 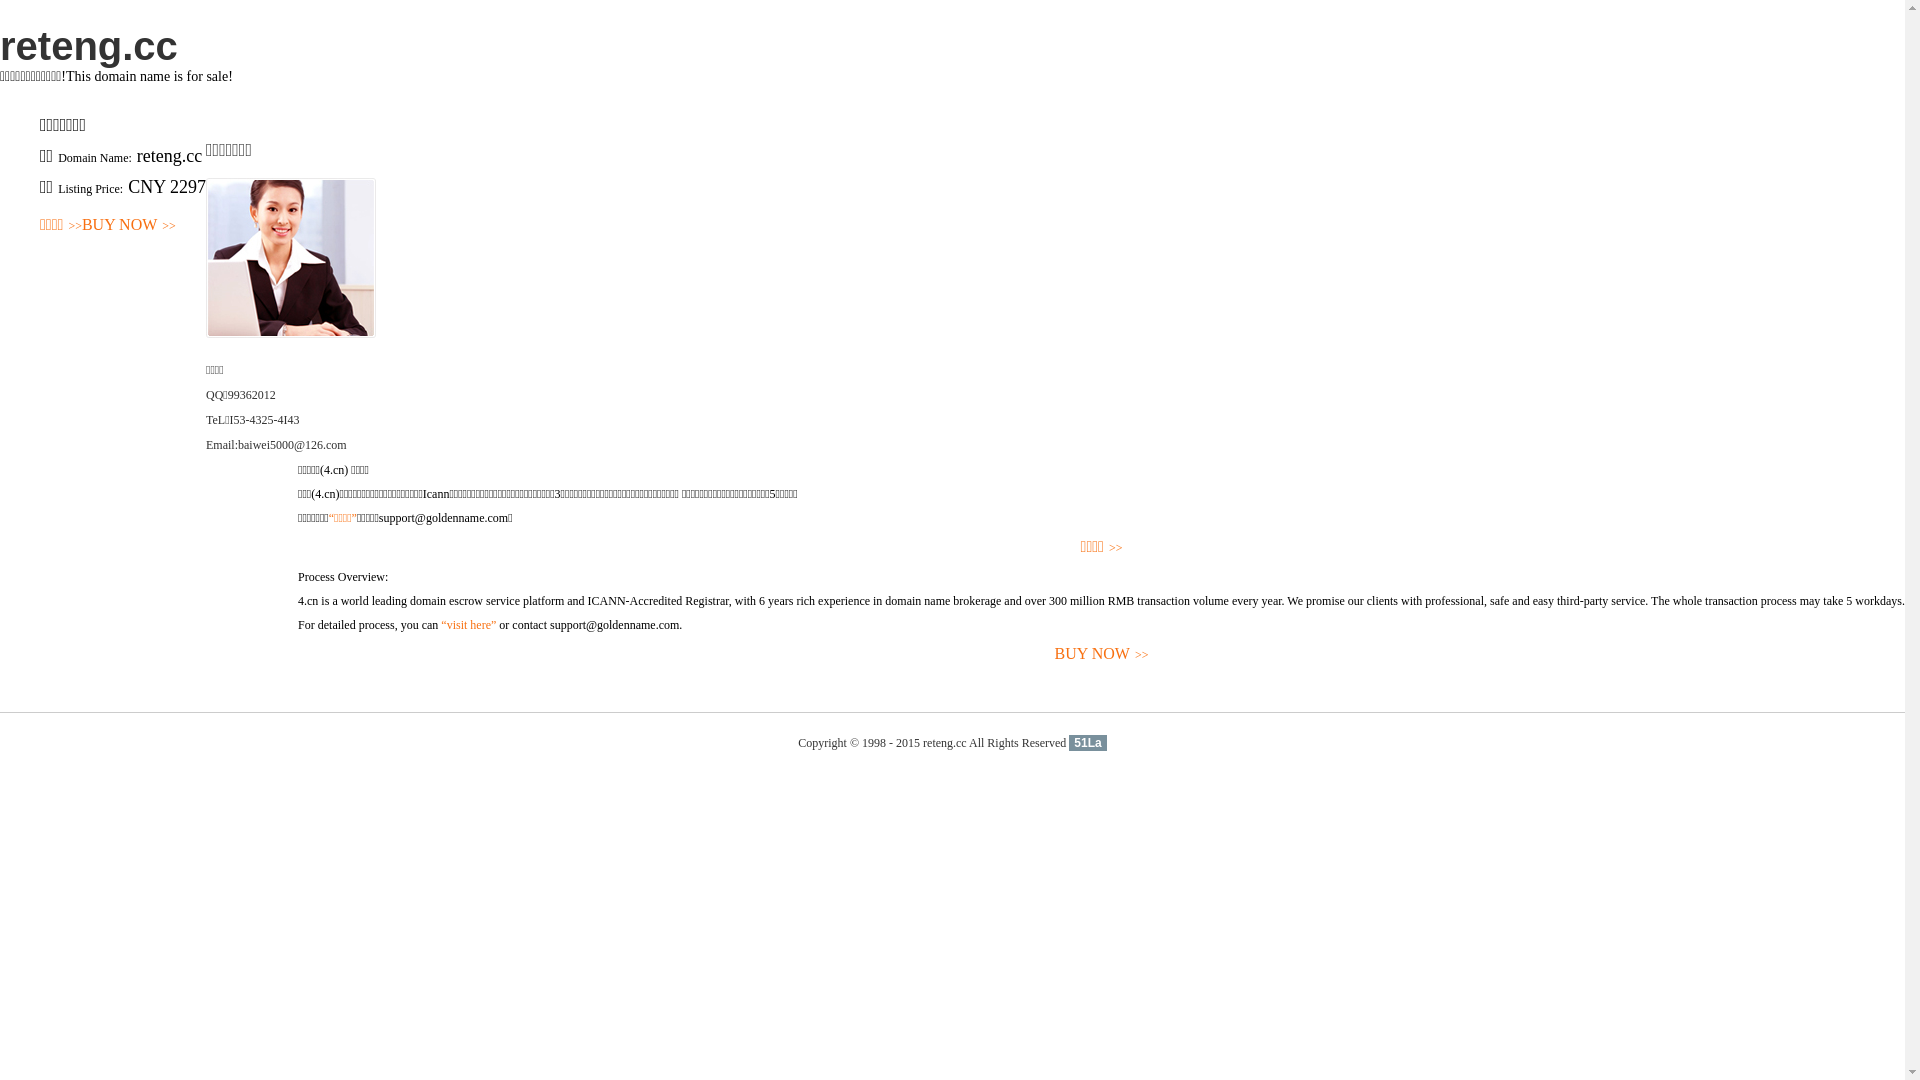 What do you see at coordinates (129, 226) in the screenshot?
I see `BUY NOW>>` at bounding box center [129, 226].